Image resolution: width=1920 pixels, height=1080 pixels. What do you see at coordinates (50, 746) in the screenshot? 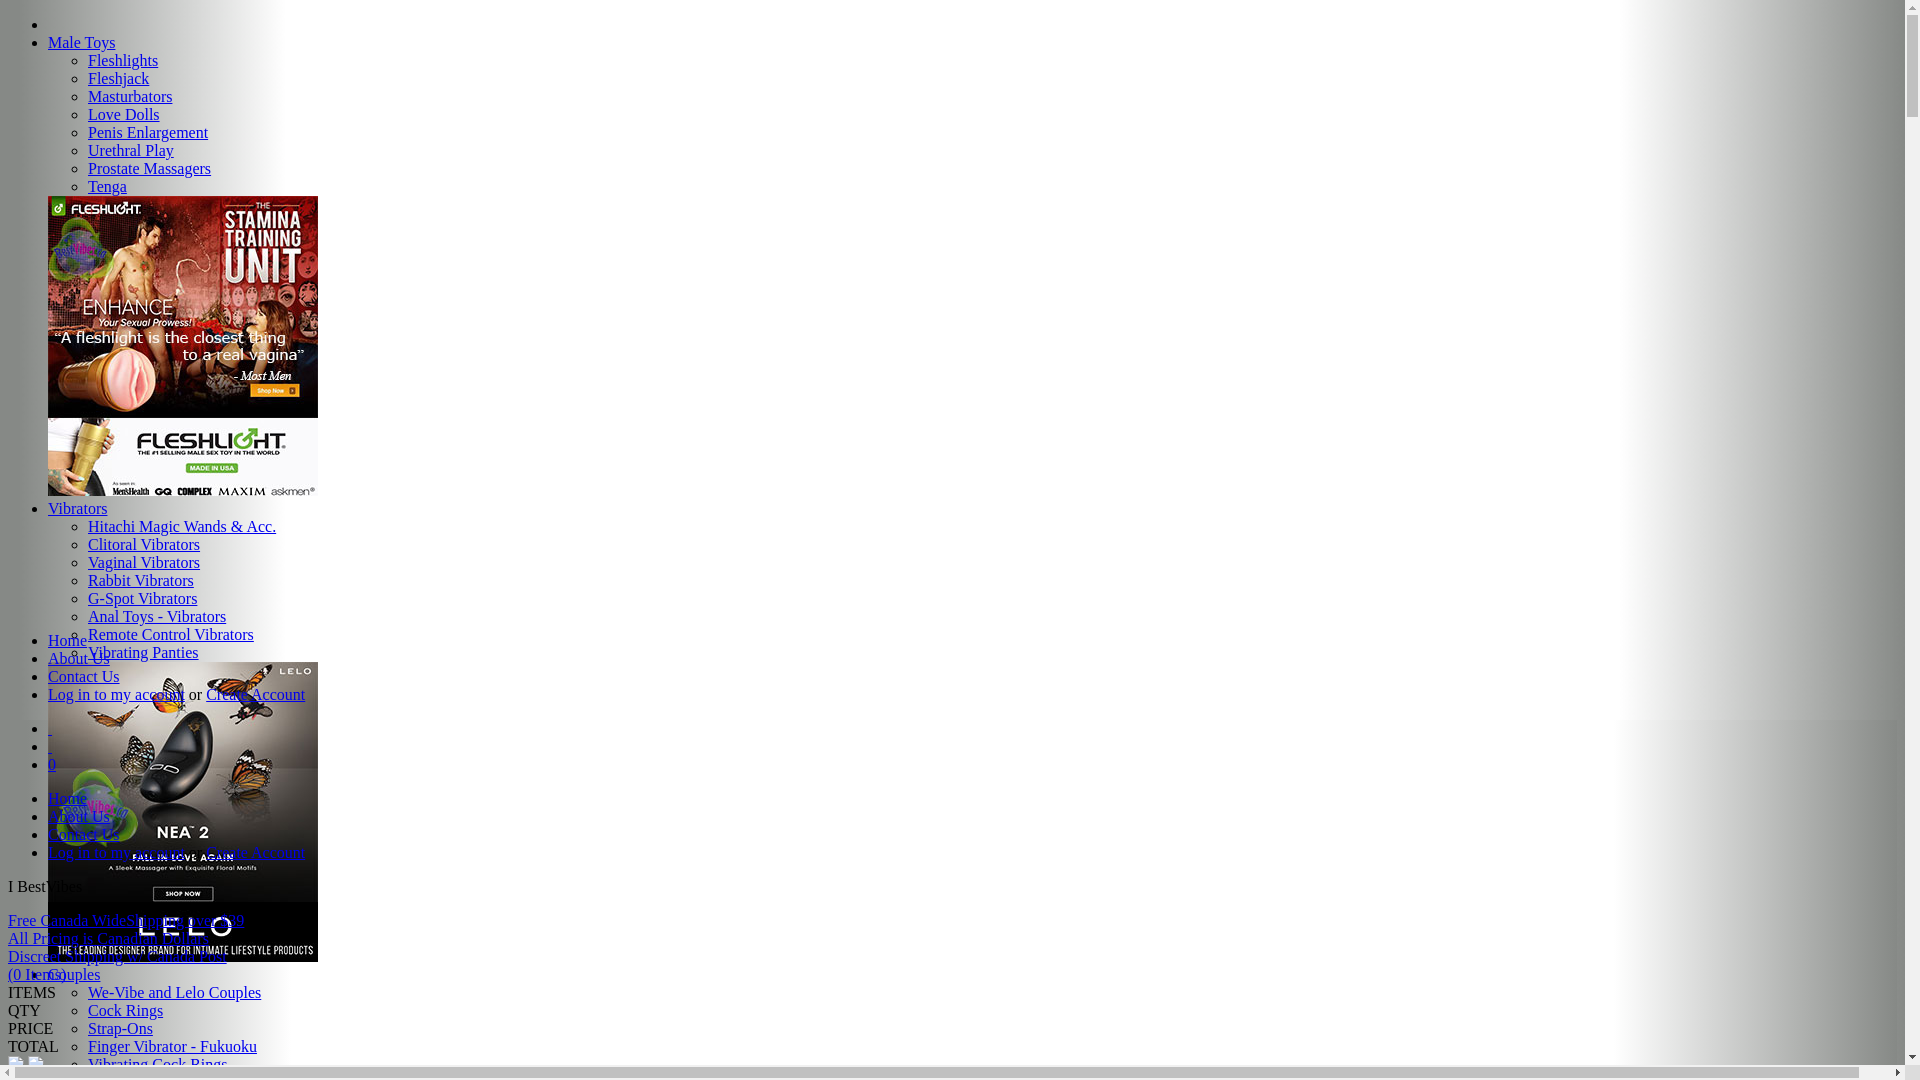
I see ` ` at bounding box center [50, 746].